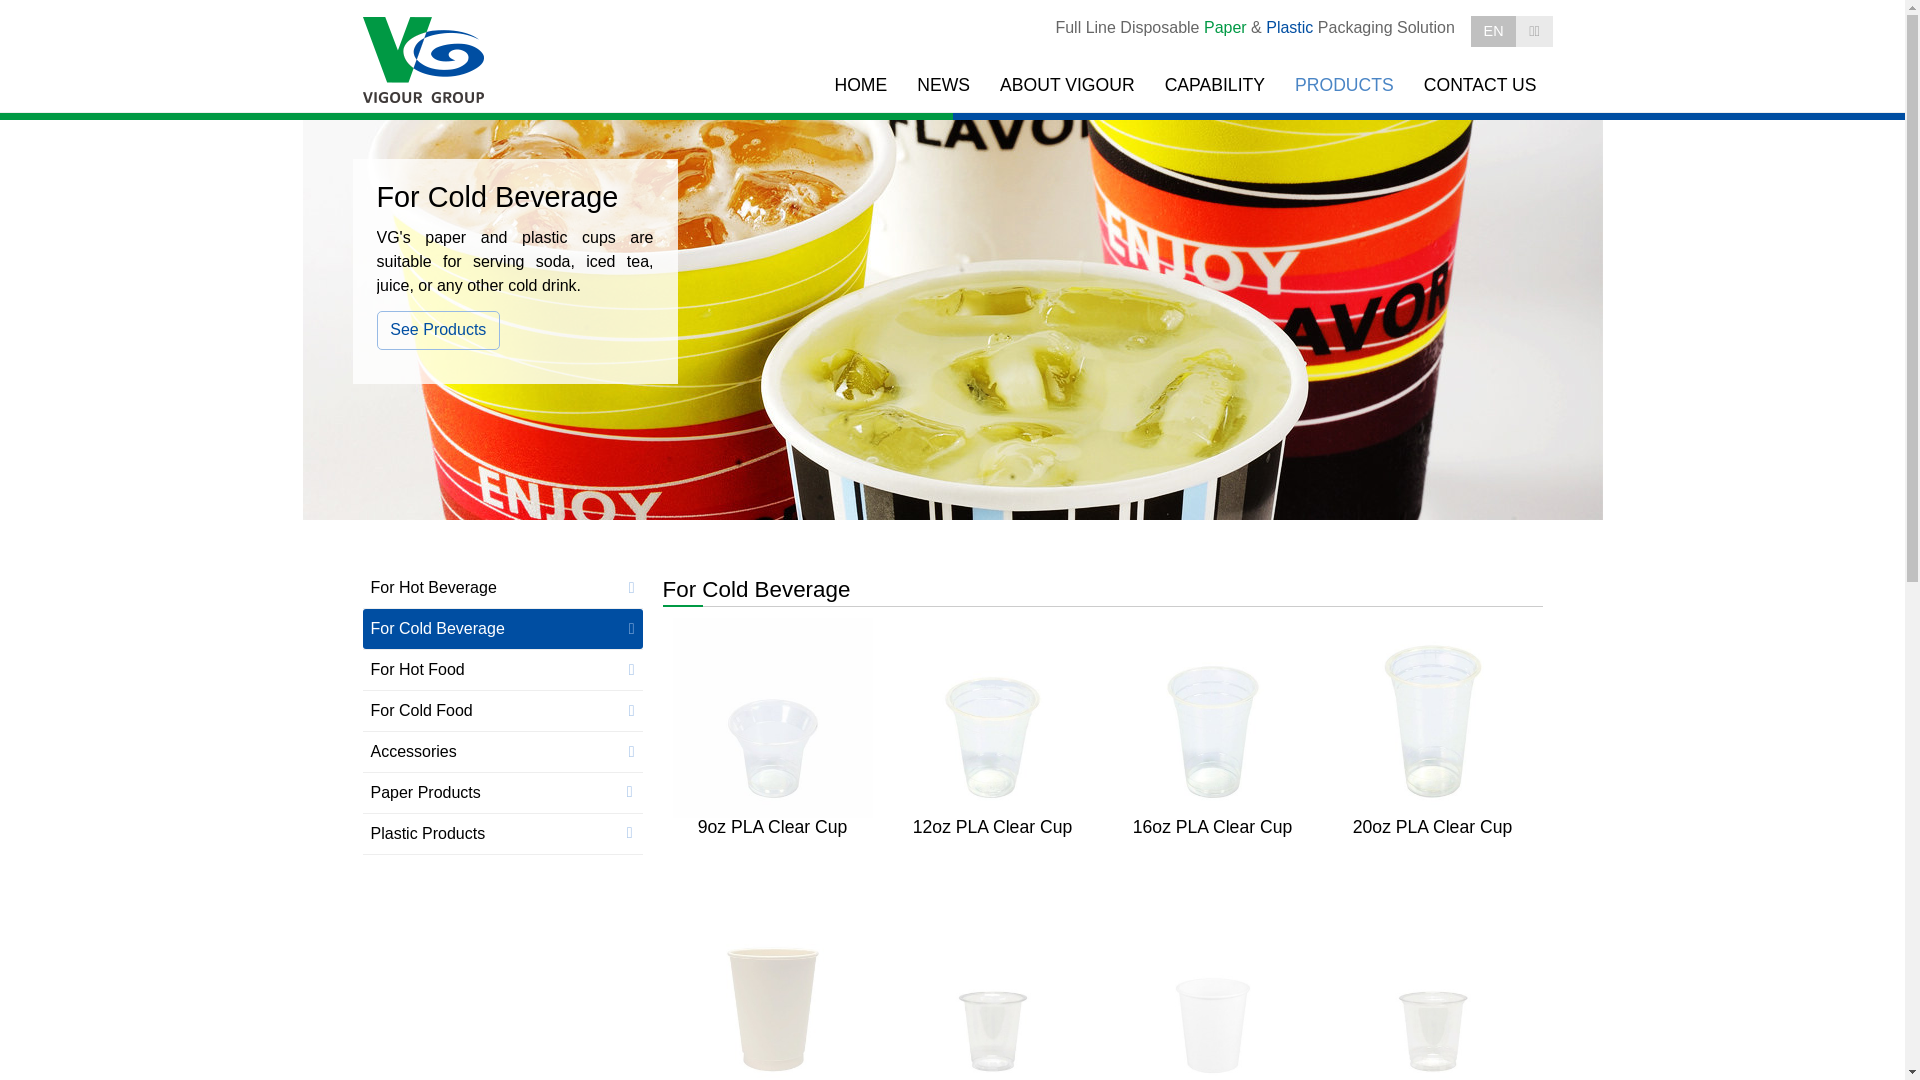 The width and height of the screenshot is (1920, 1080). Describe the element at coordinates (1480, 86) in the screenshot. I see `CONTACT US` at that location.